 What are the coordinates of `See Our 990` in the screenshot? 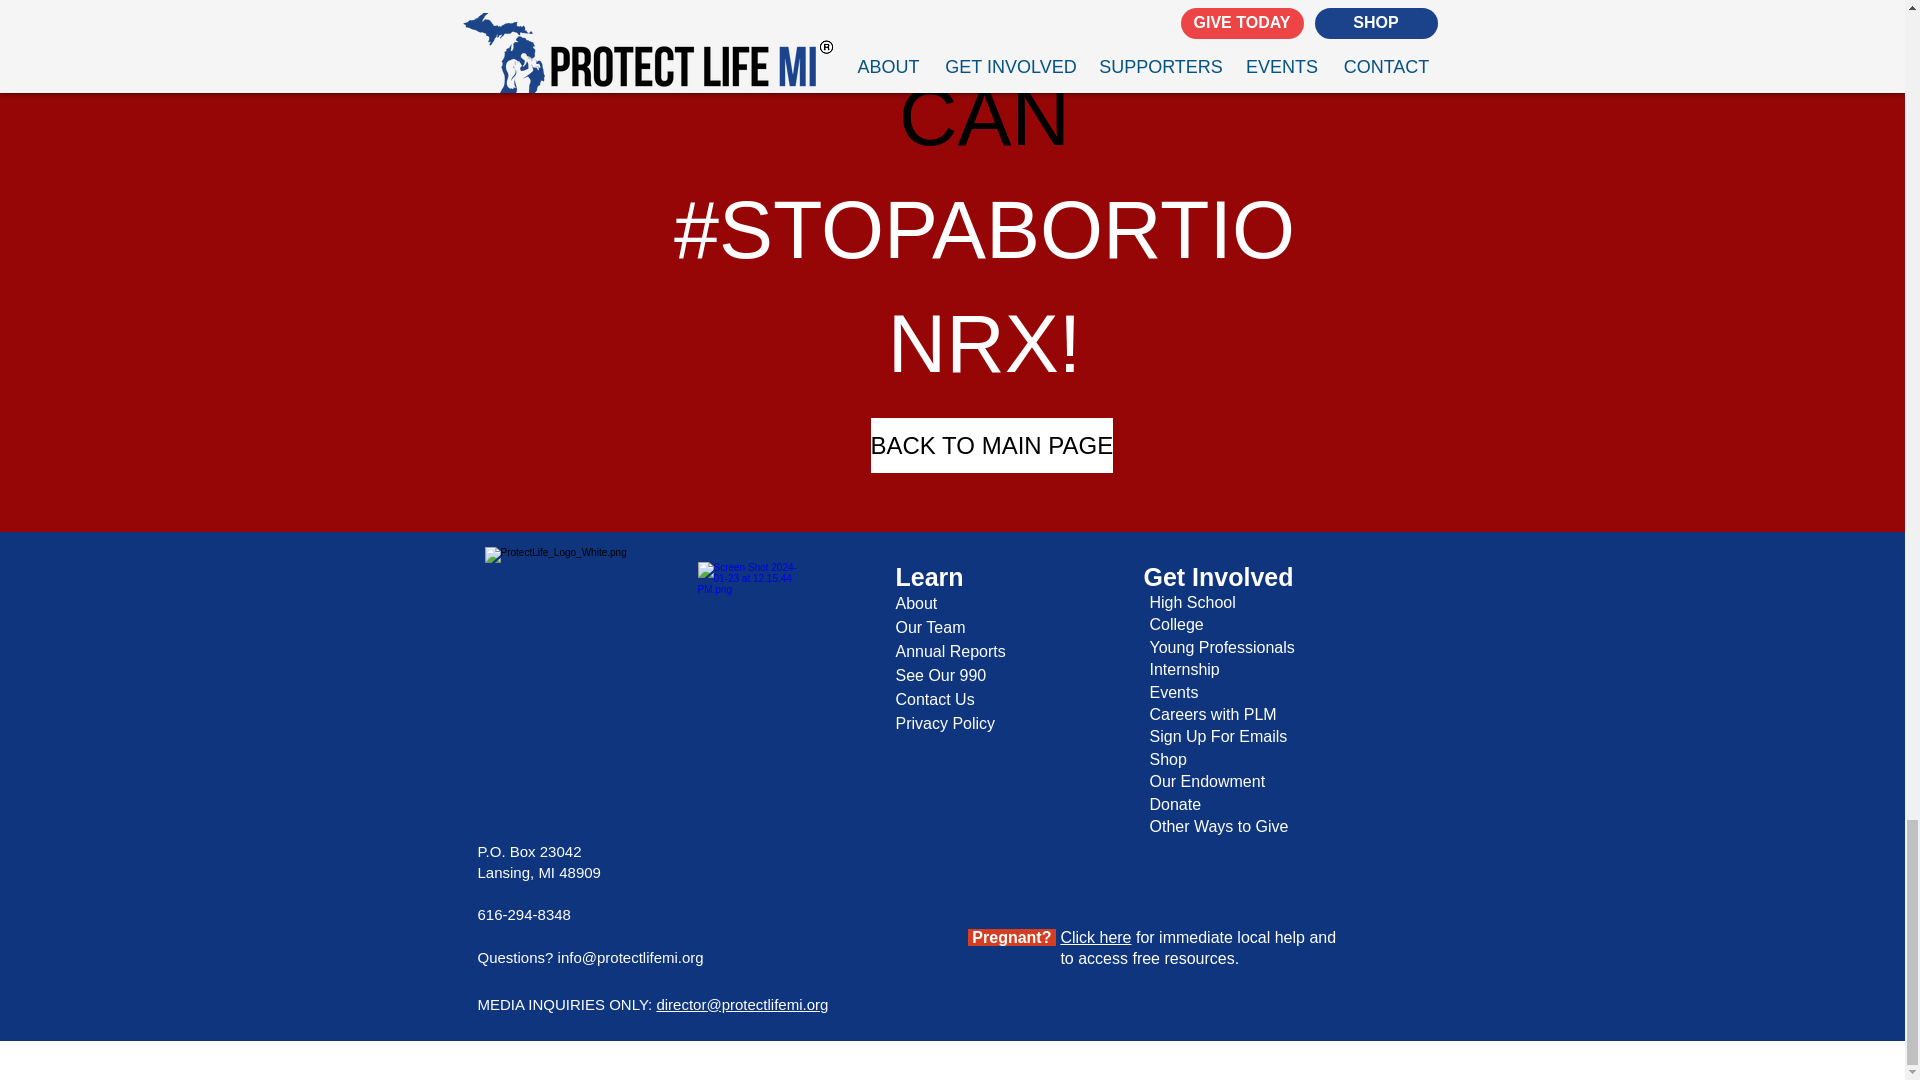 It's located at (941, 675).